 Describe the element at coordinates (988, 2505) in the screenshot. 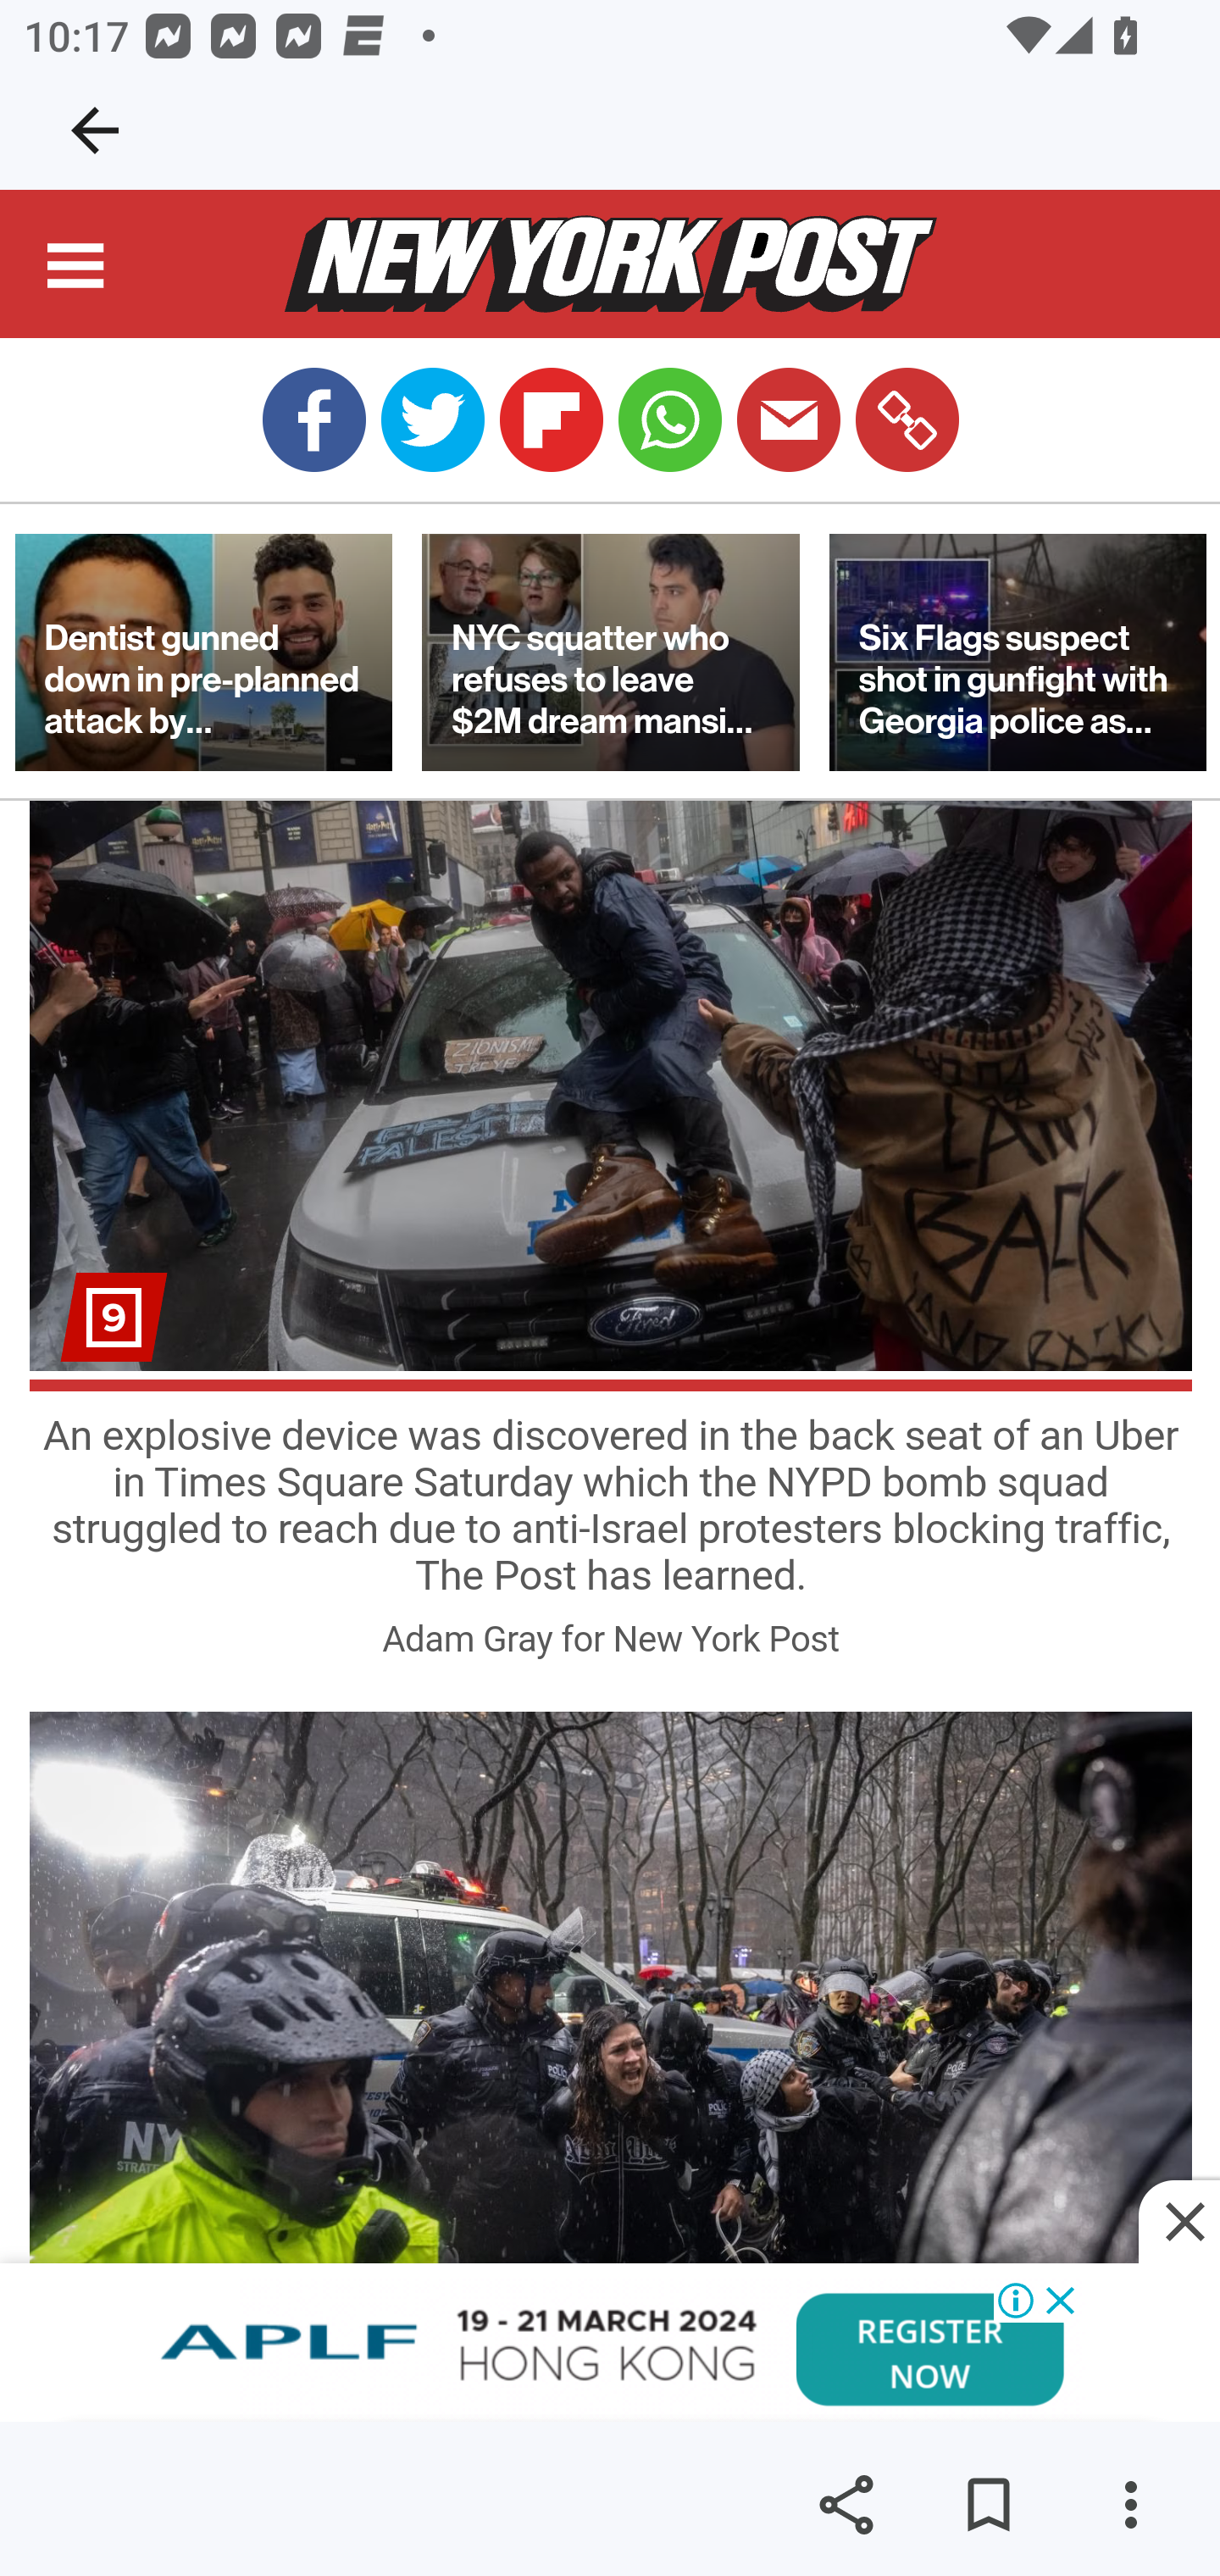

I see `Save for later` at that location.